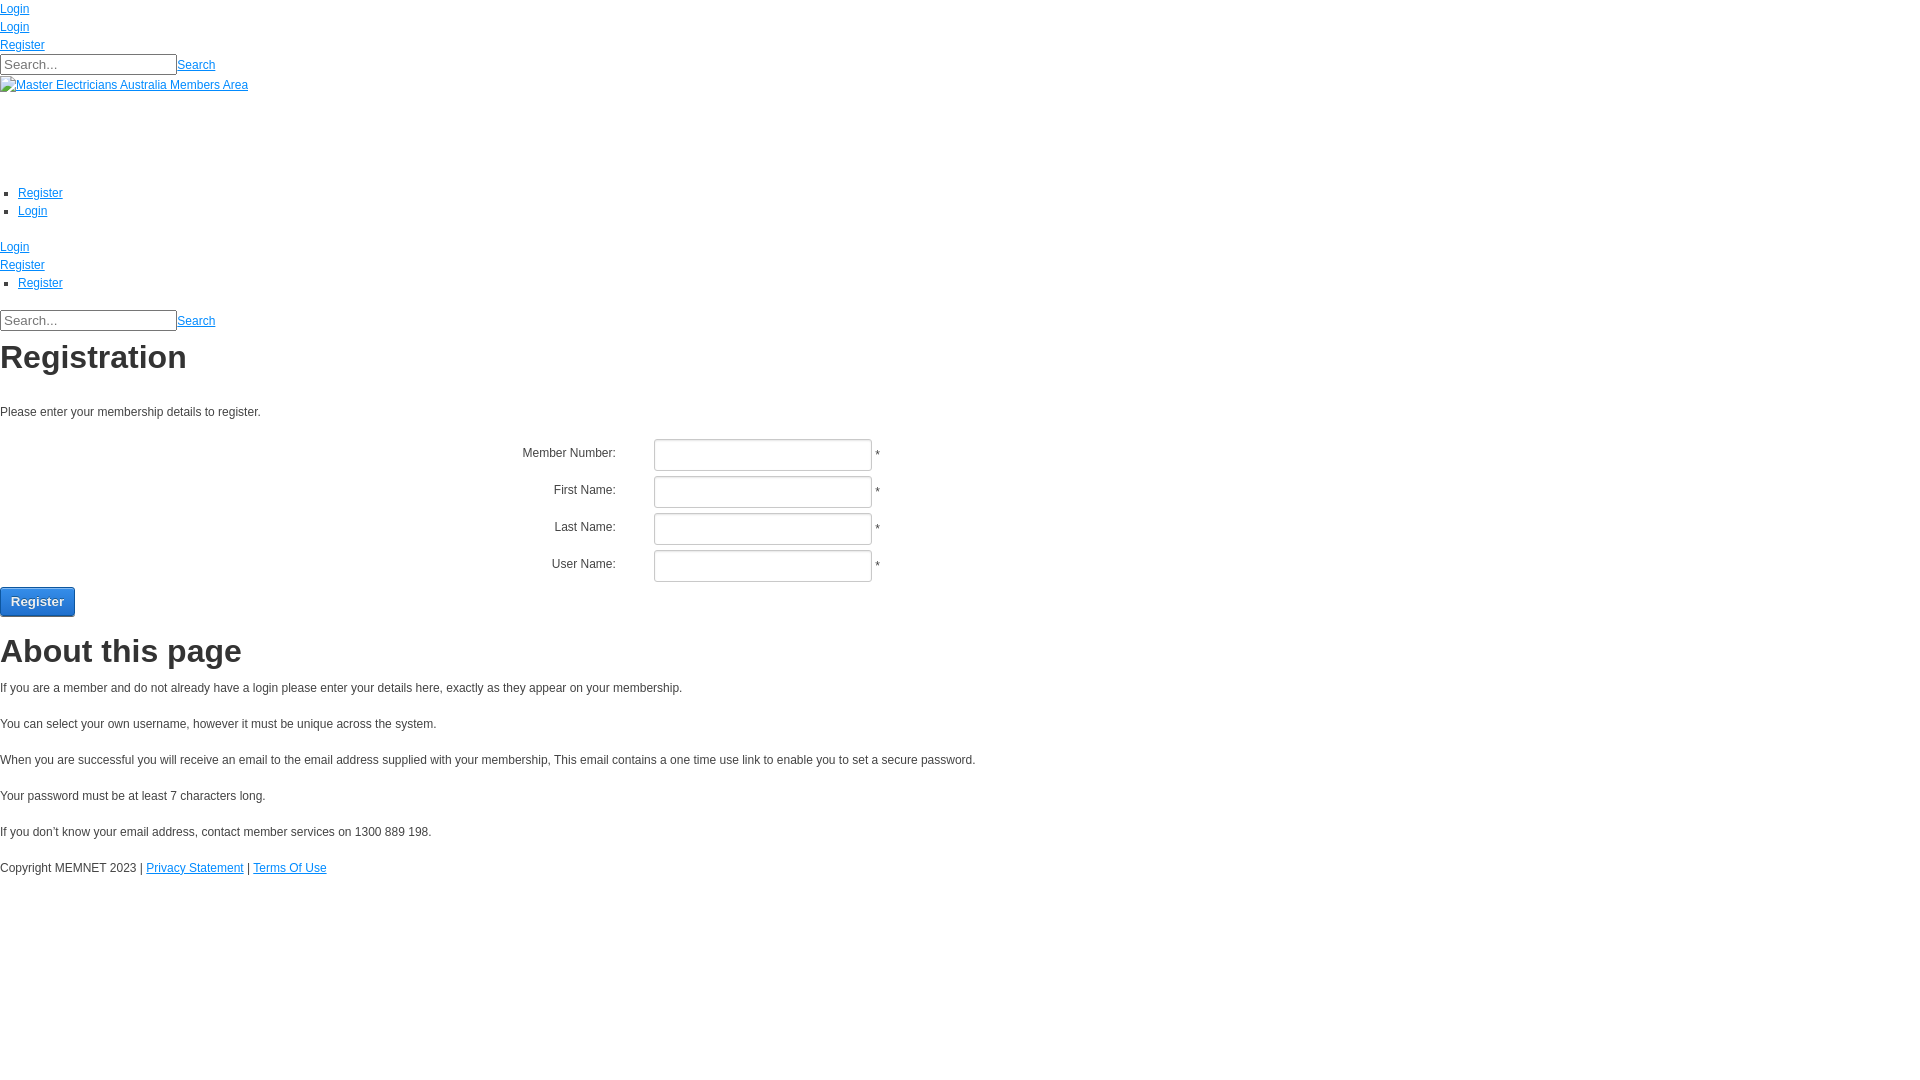 This screenshot has height=1080, width=1920. Describe the element at coordinates (196, 65) in the screenshot. I see `Search` at that location.